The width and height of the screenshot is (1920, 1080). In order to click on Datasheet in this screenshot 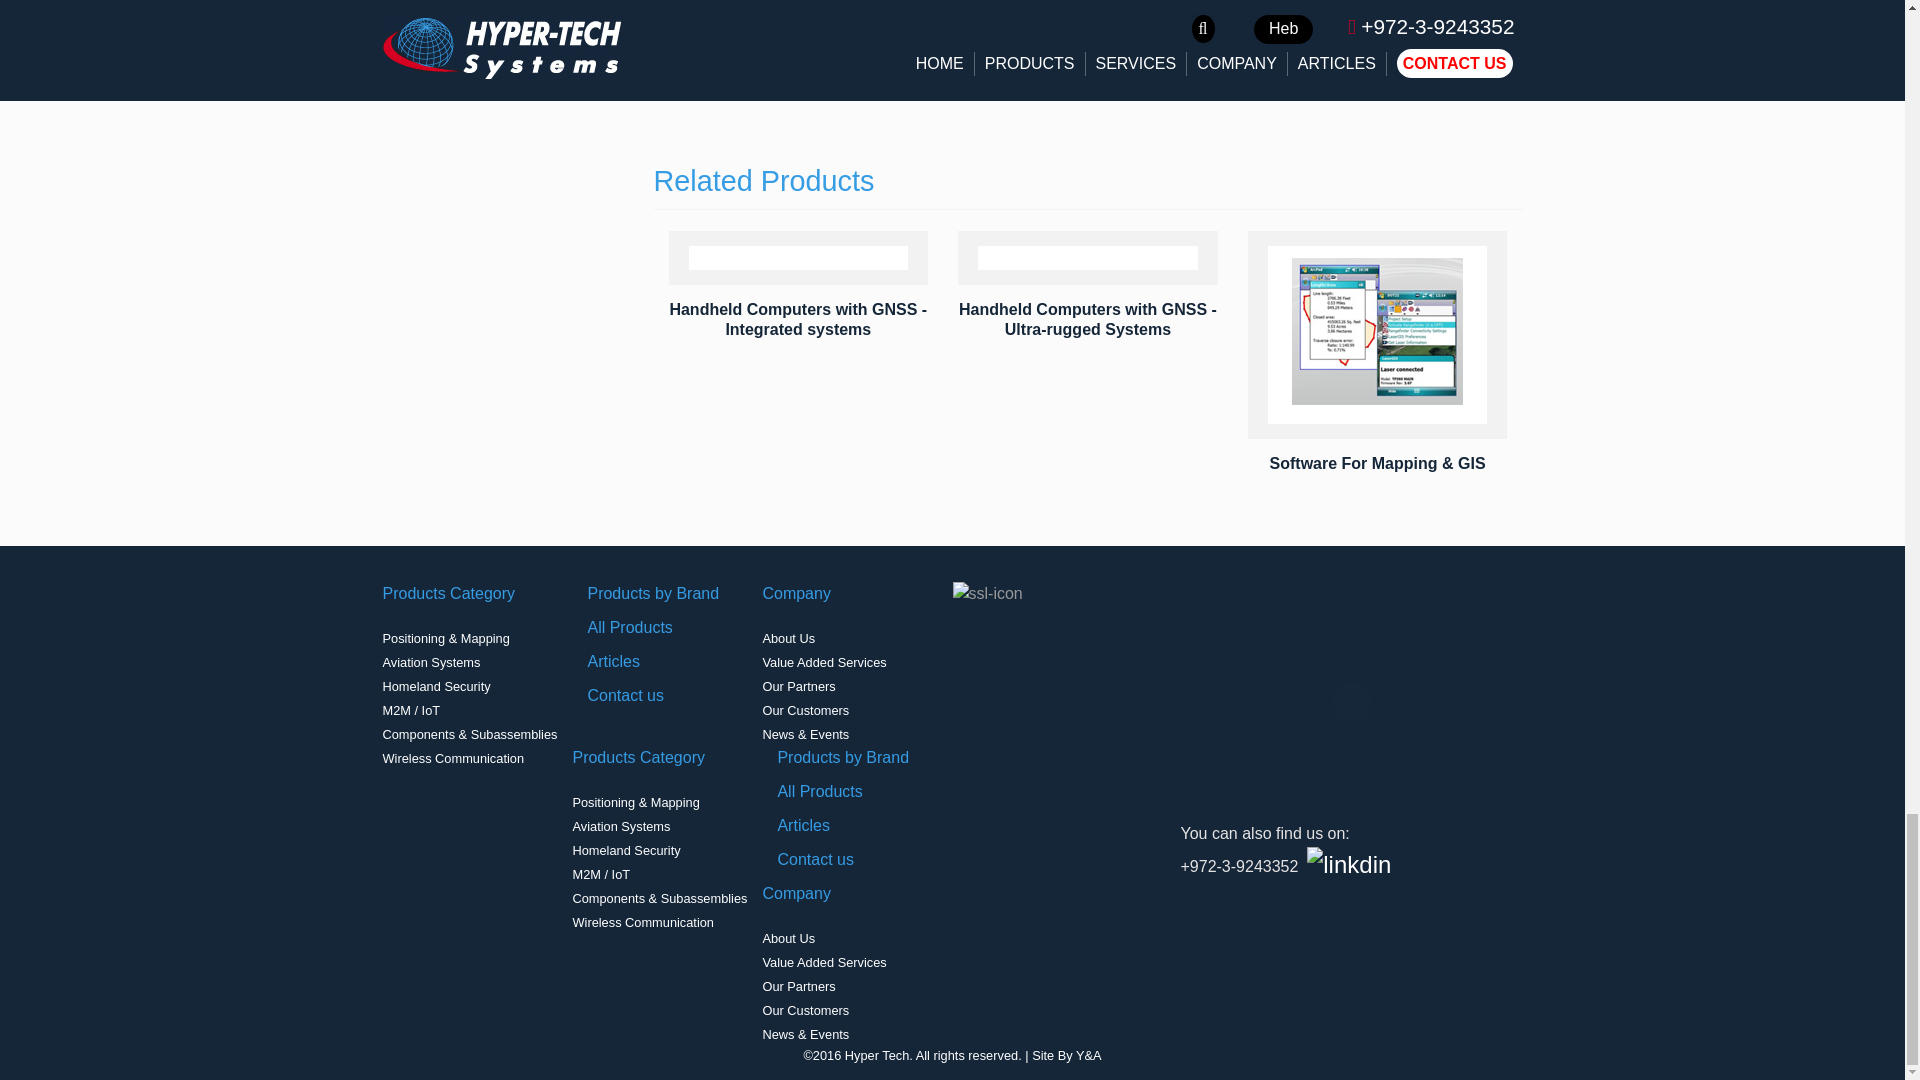, I will do `click(975, 36)`.